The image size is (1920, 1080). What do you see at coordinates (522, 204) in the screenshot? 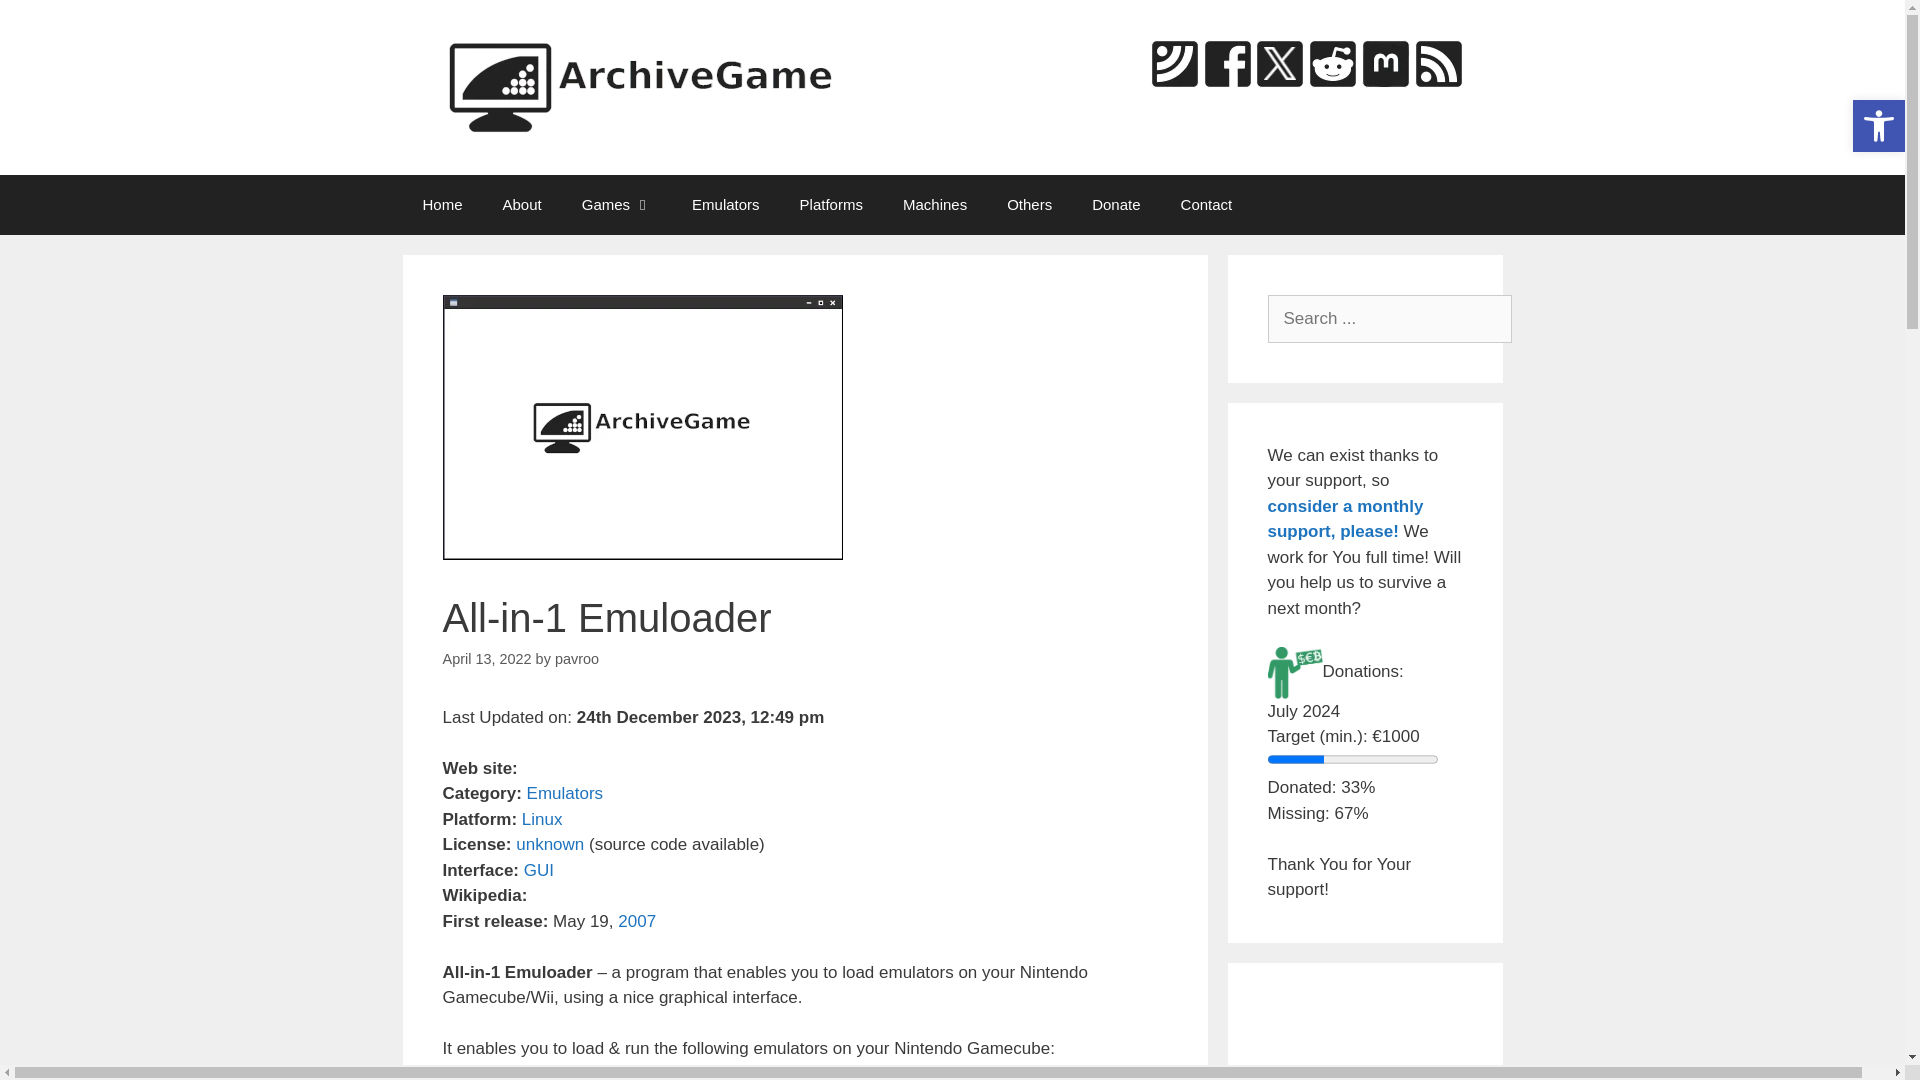
I see `About` at bounding box center [522, 204].